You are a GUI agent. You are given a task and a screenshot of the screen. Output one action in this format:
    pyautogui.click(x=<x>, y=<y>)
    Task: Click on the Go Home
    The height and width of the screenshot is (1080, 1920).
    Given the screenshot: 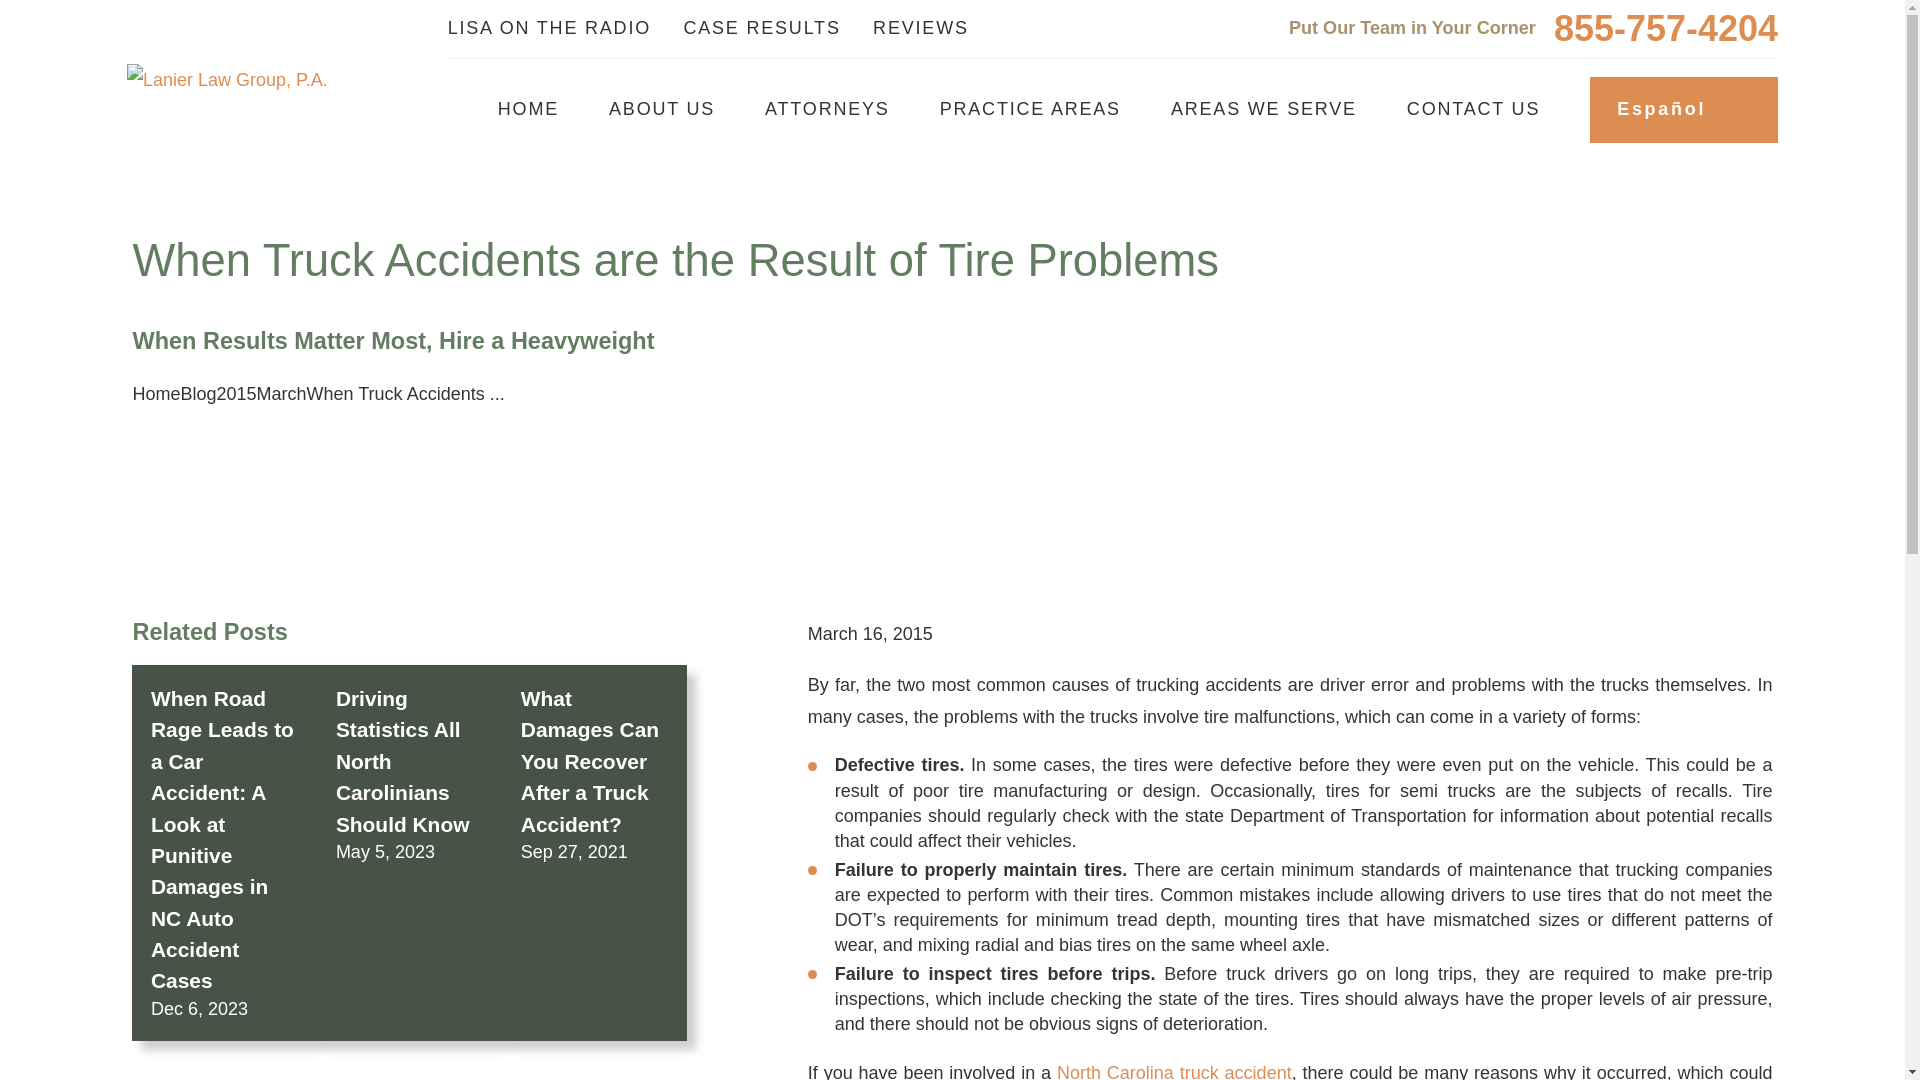 What is the action you would take?
    pyautogui.click(x=156, y=394)
    